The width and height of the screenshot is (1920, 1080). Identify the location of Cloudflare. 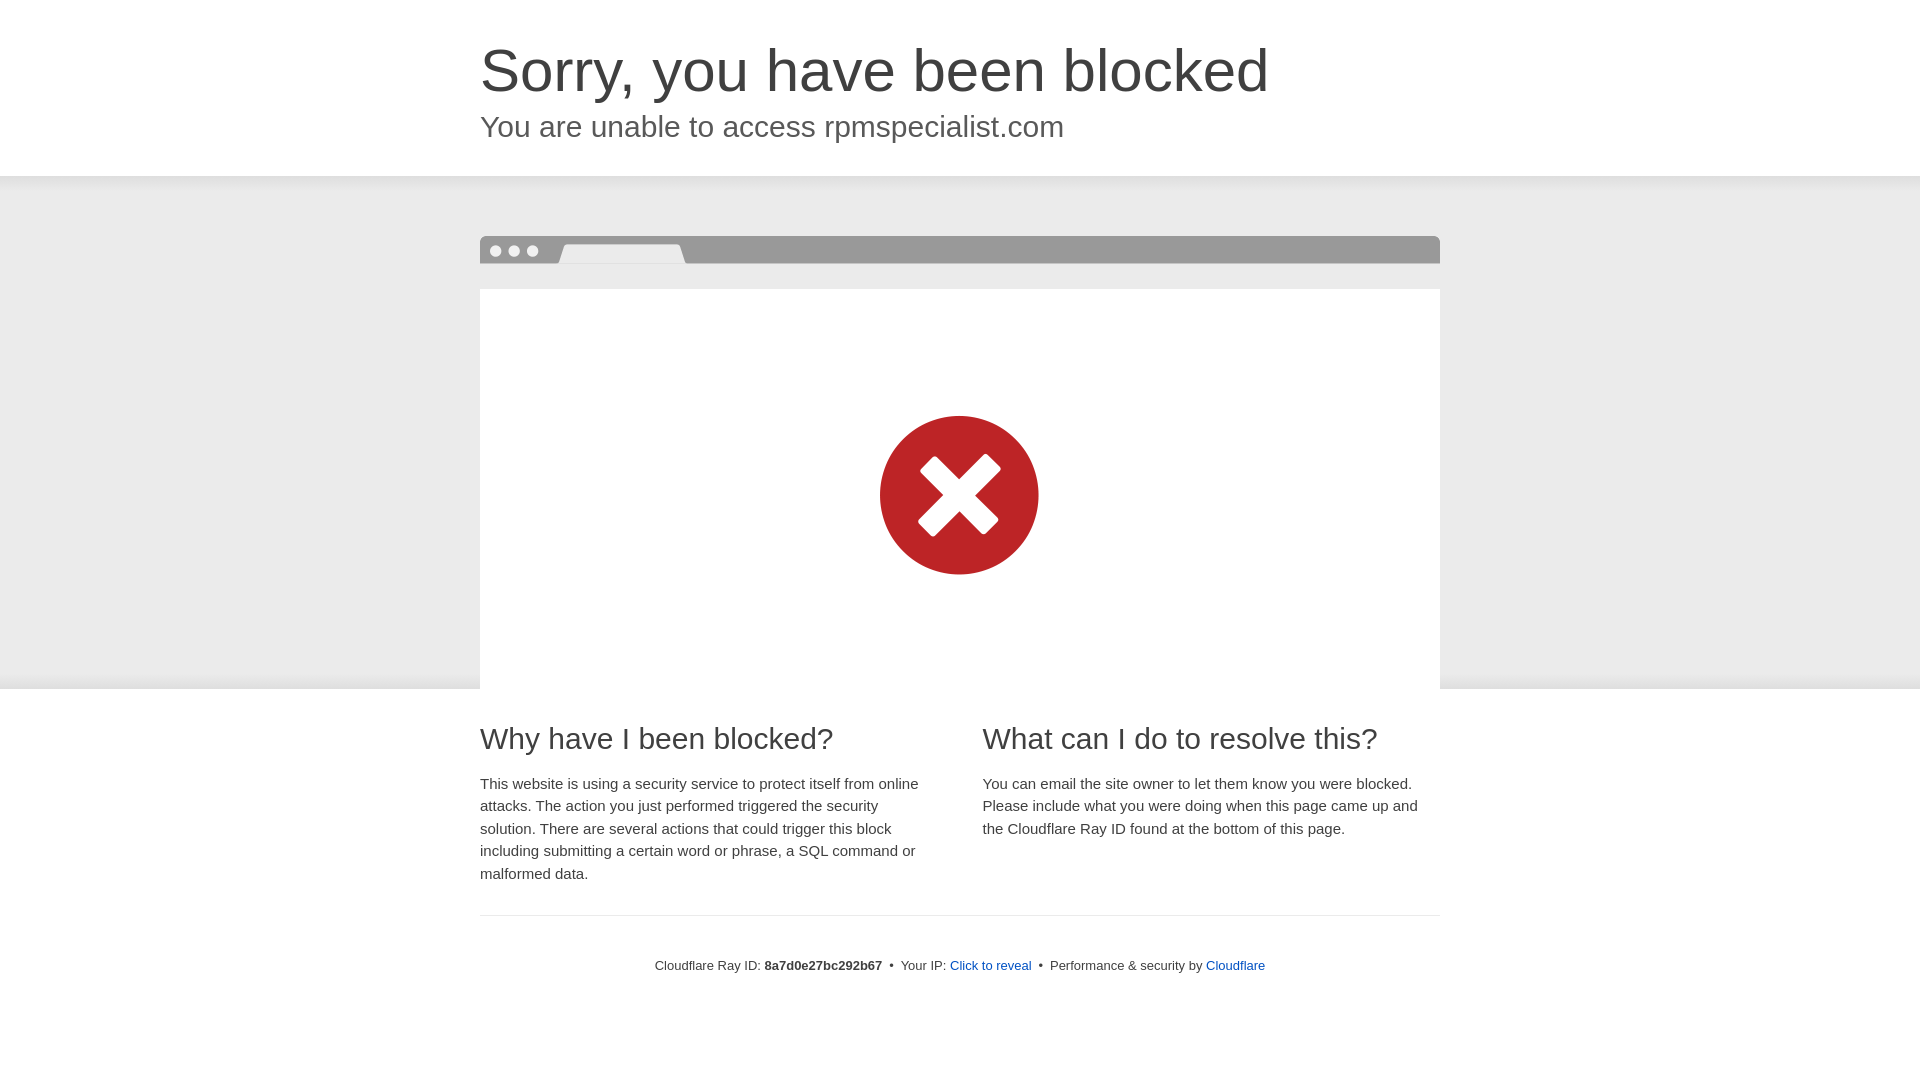
(1235, 965).